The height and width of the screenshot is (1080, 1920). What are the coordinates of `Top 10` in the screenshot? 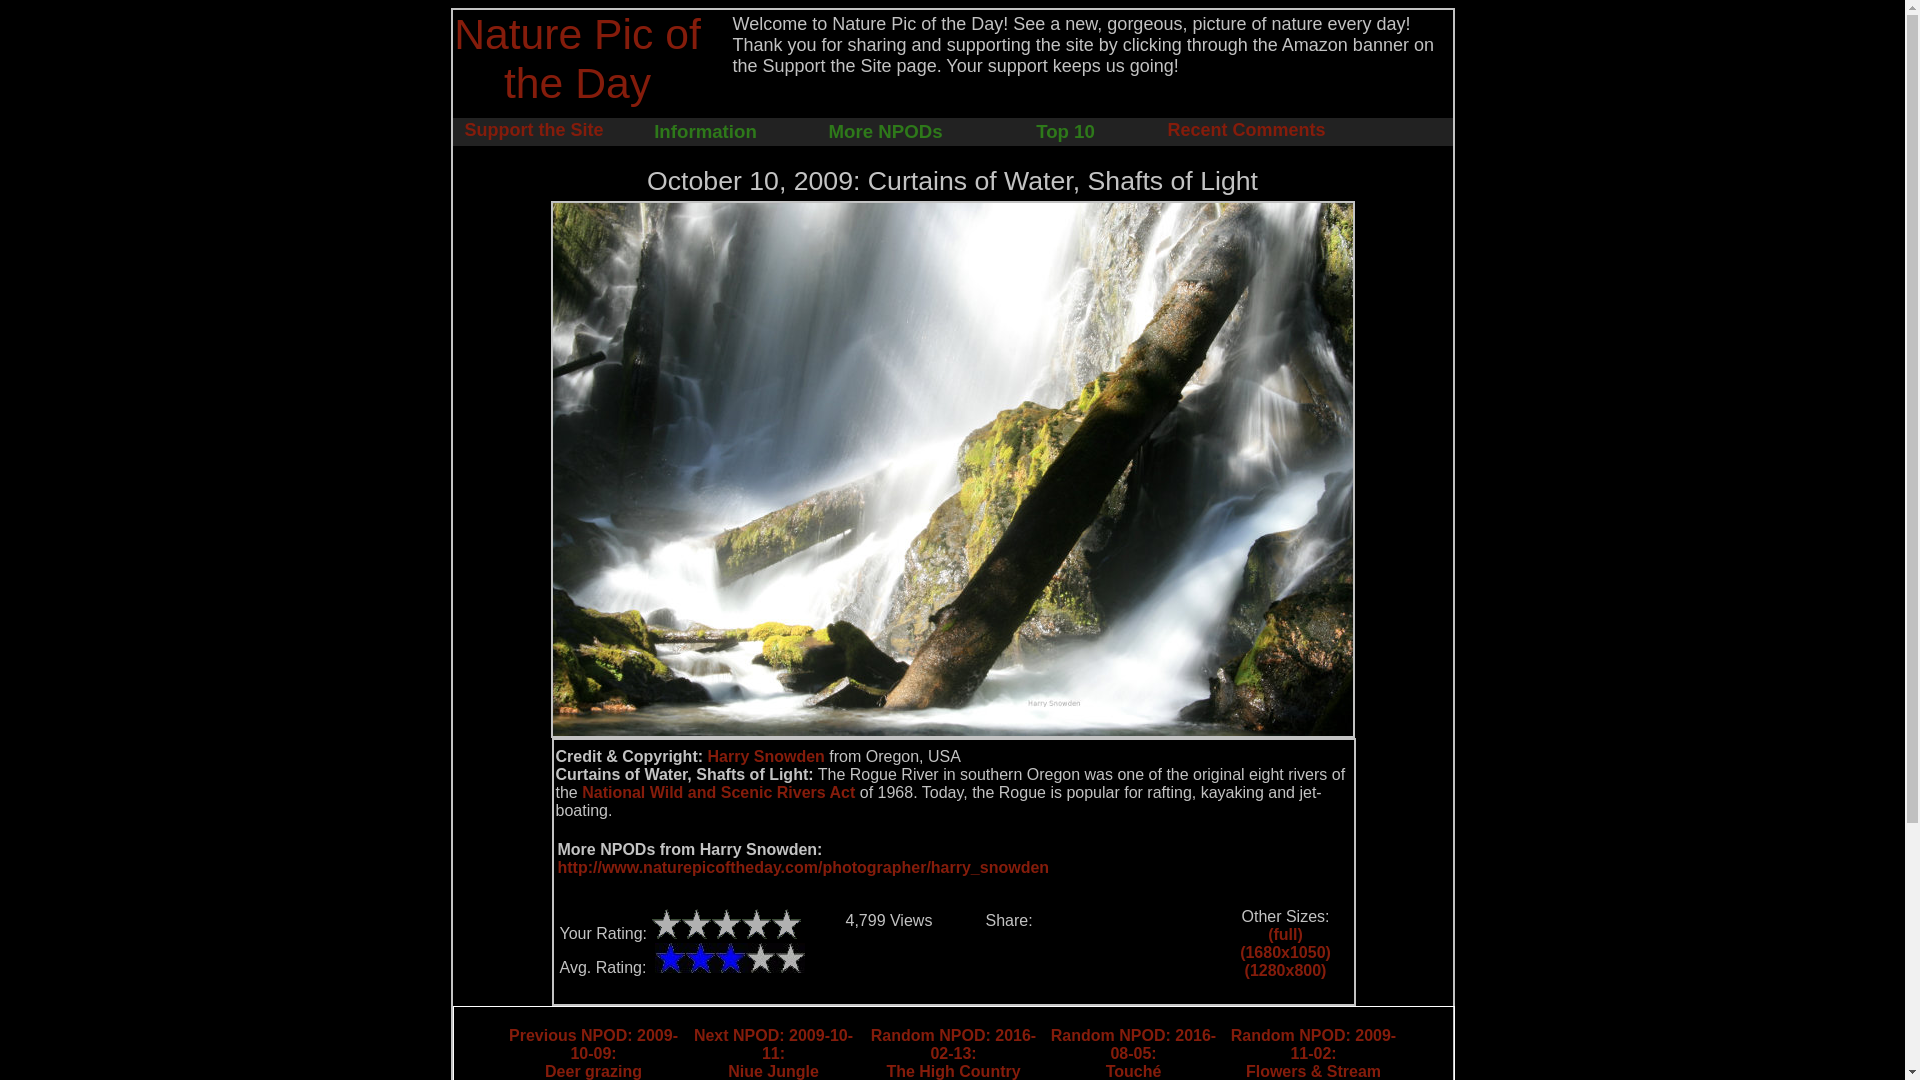 It's located at (718, 792).